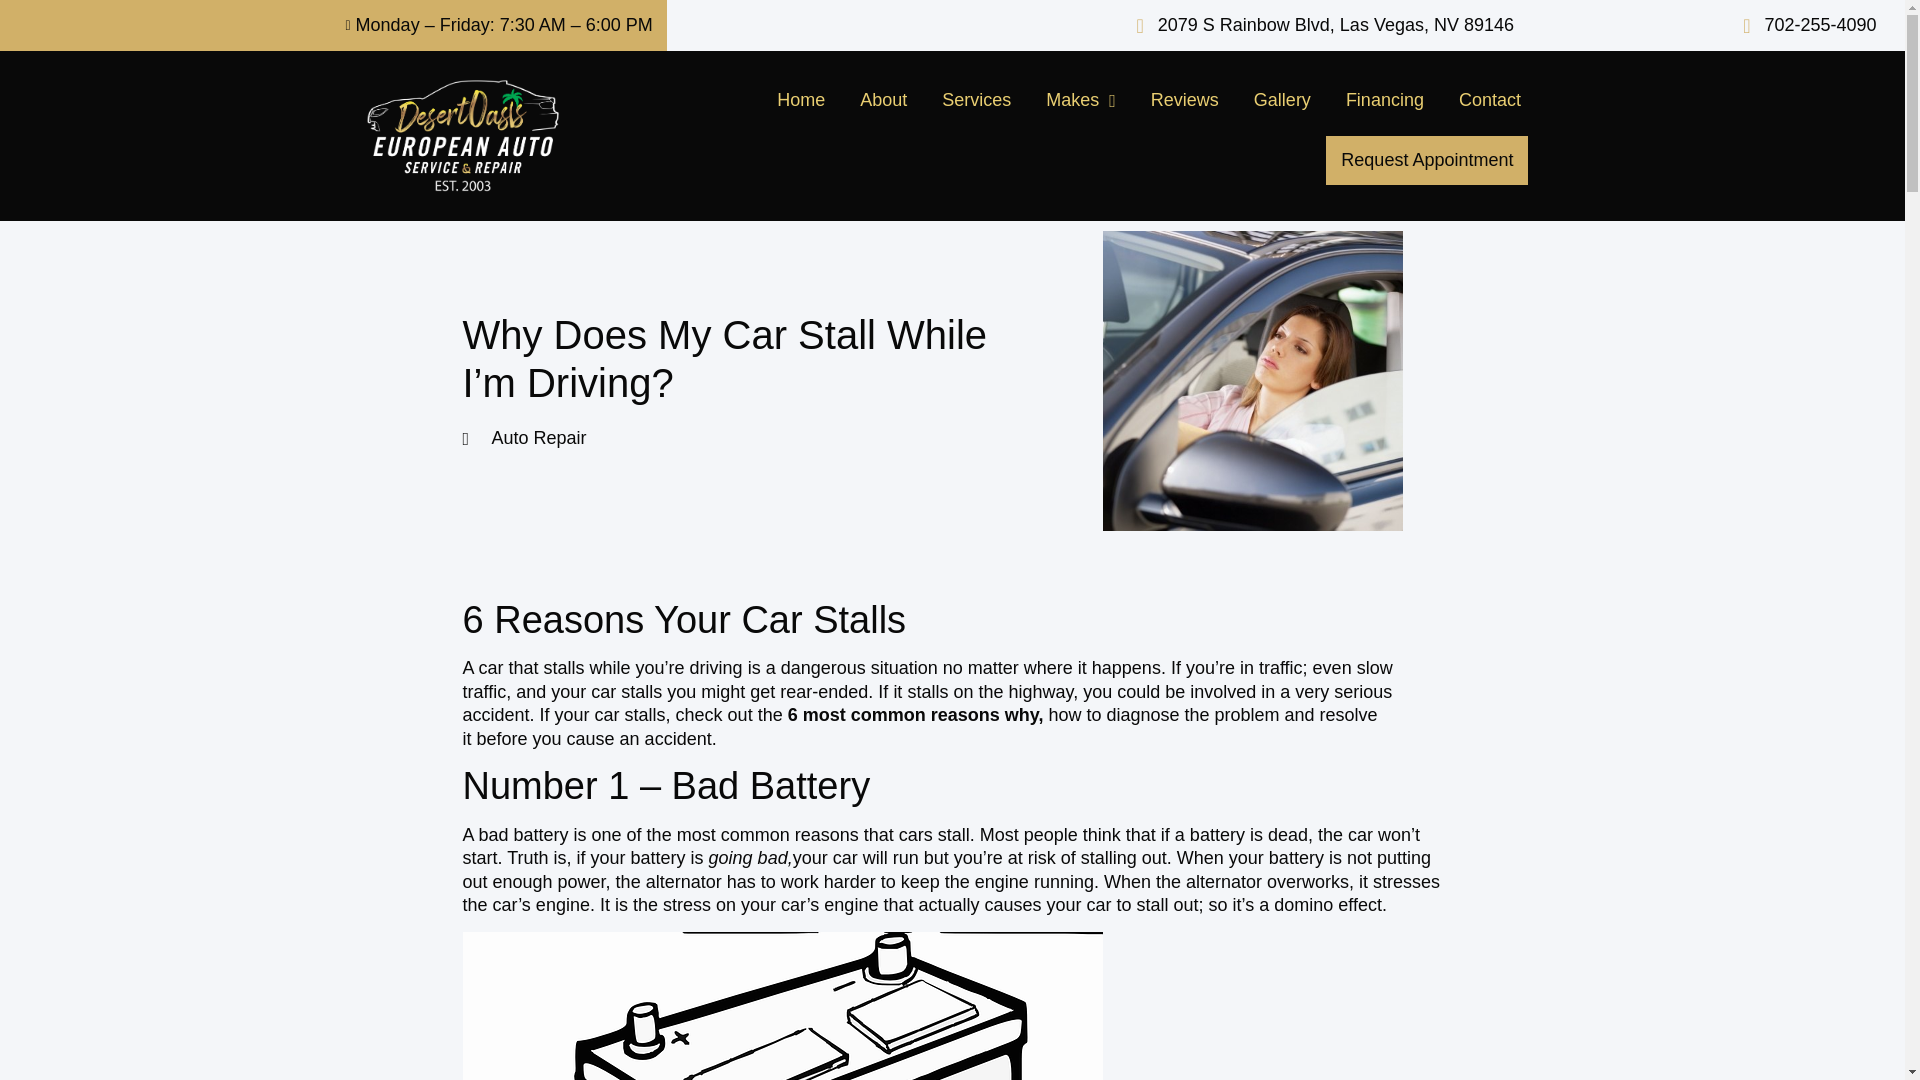 This screenshot has width=1920, height=1080. What do you see at coordinates (1427, 160) in the screenshot?
I see `Request Appointment` at bounding box center [1427, 160].